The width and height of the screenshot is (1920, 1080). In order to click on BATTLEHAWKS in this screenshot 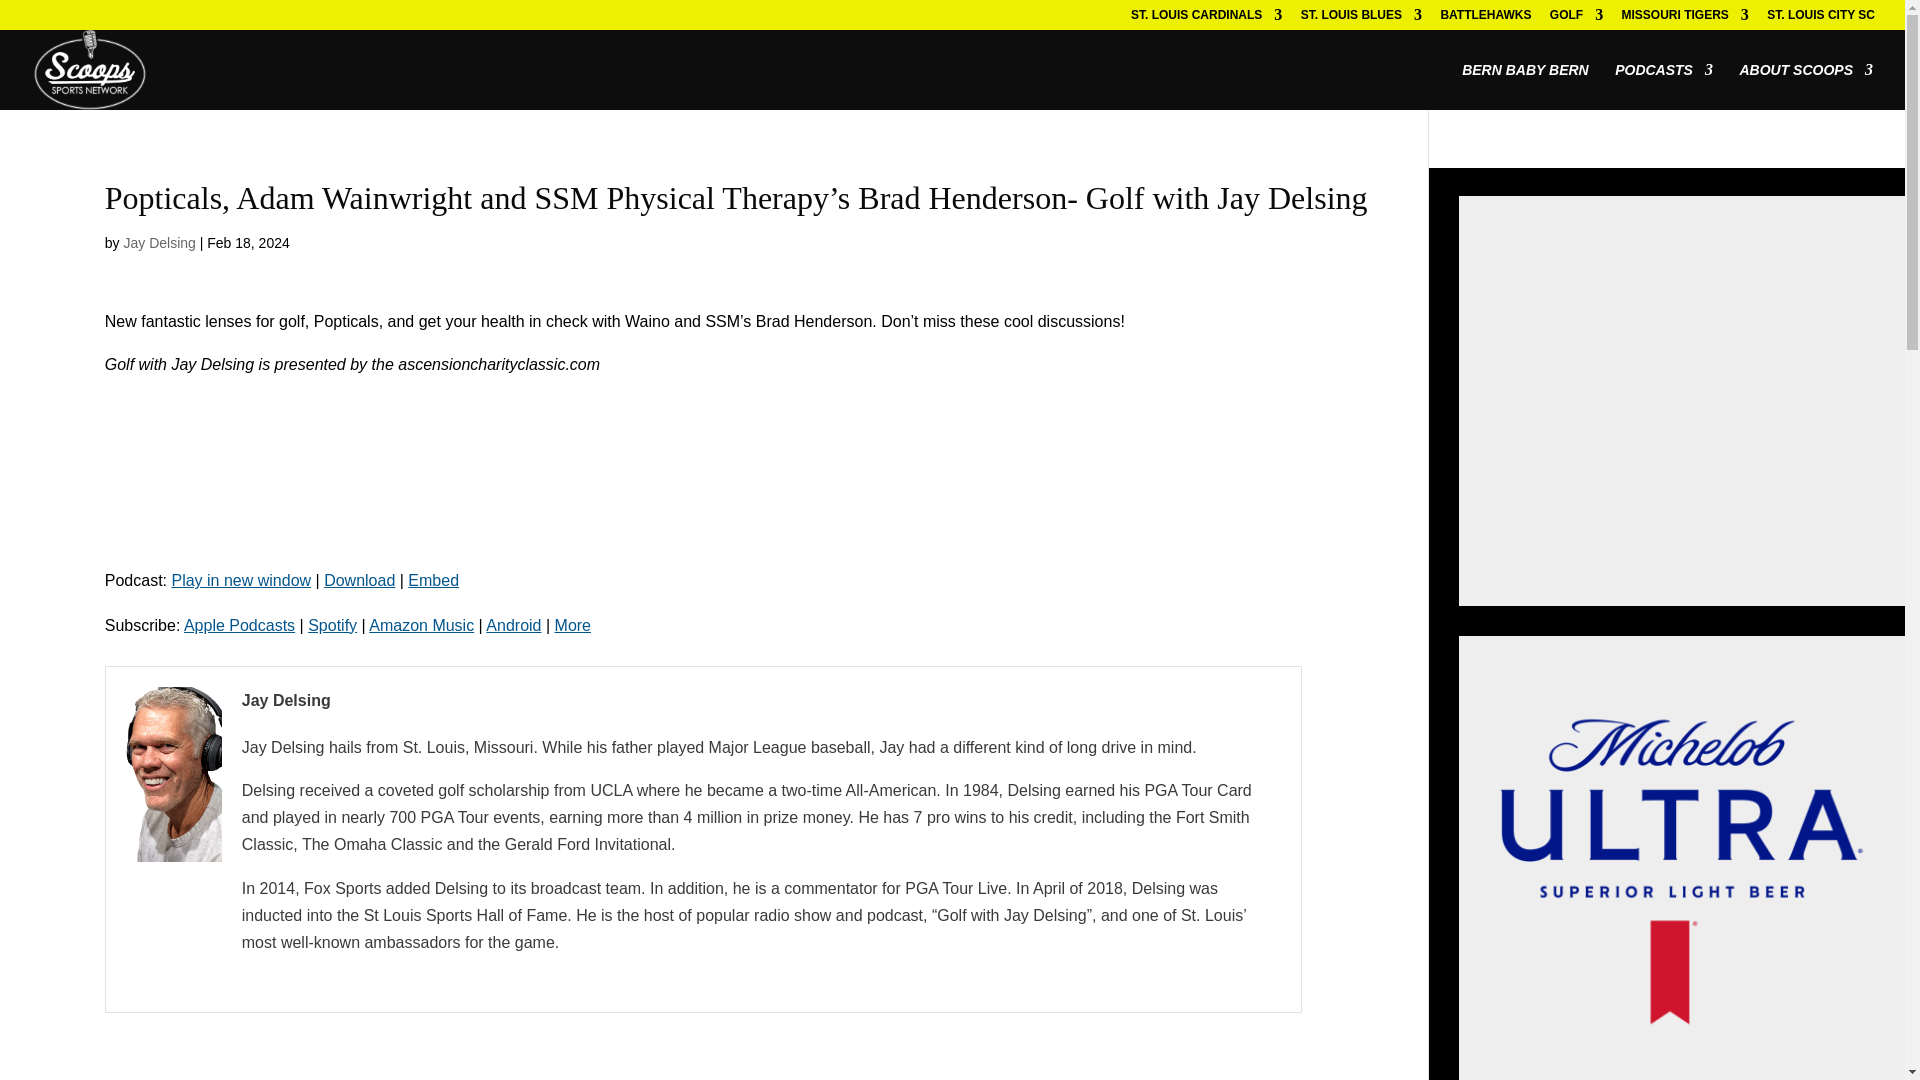, I will do `click(1485, 19)`.